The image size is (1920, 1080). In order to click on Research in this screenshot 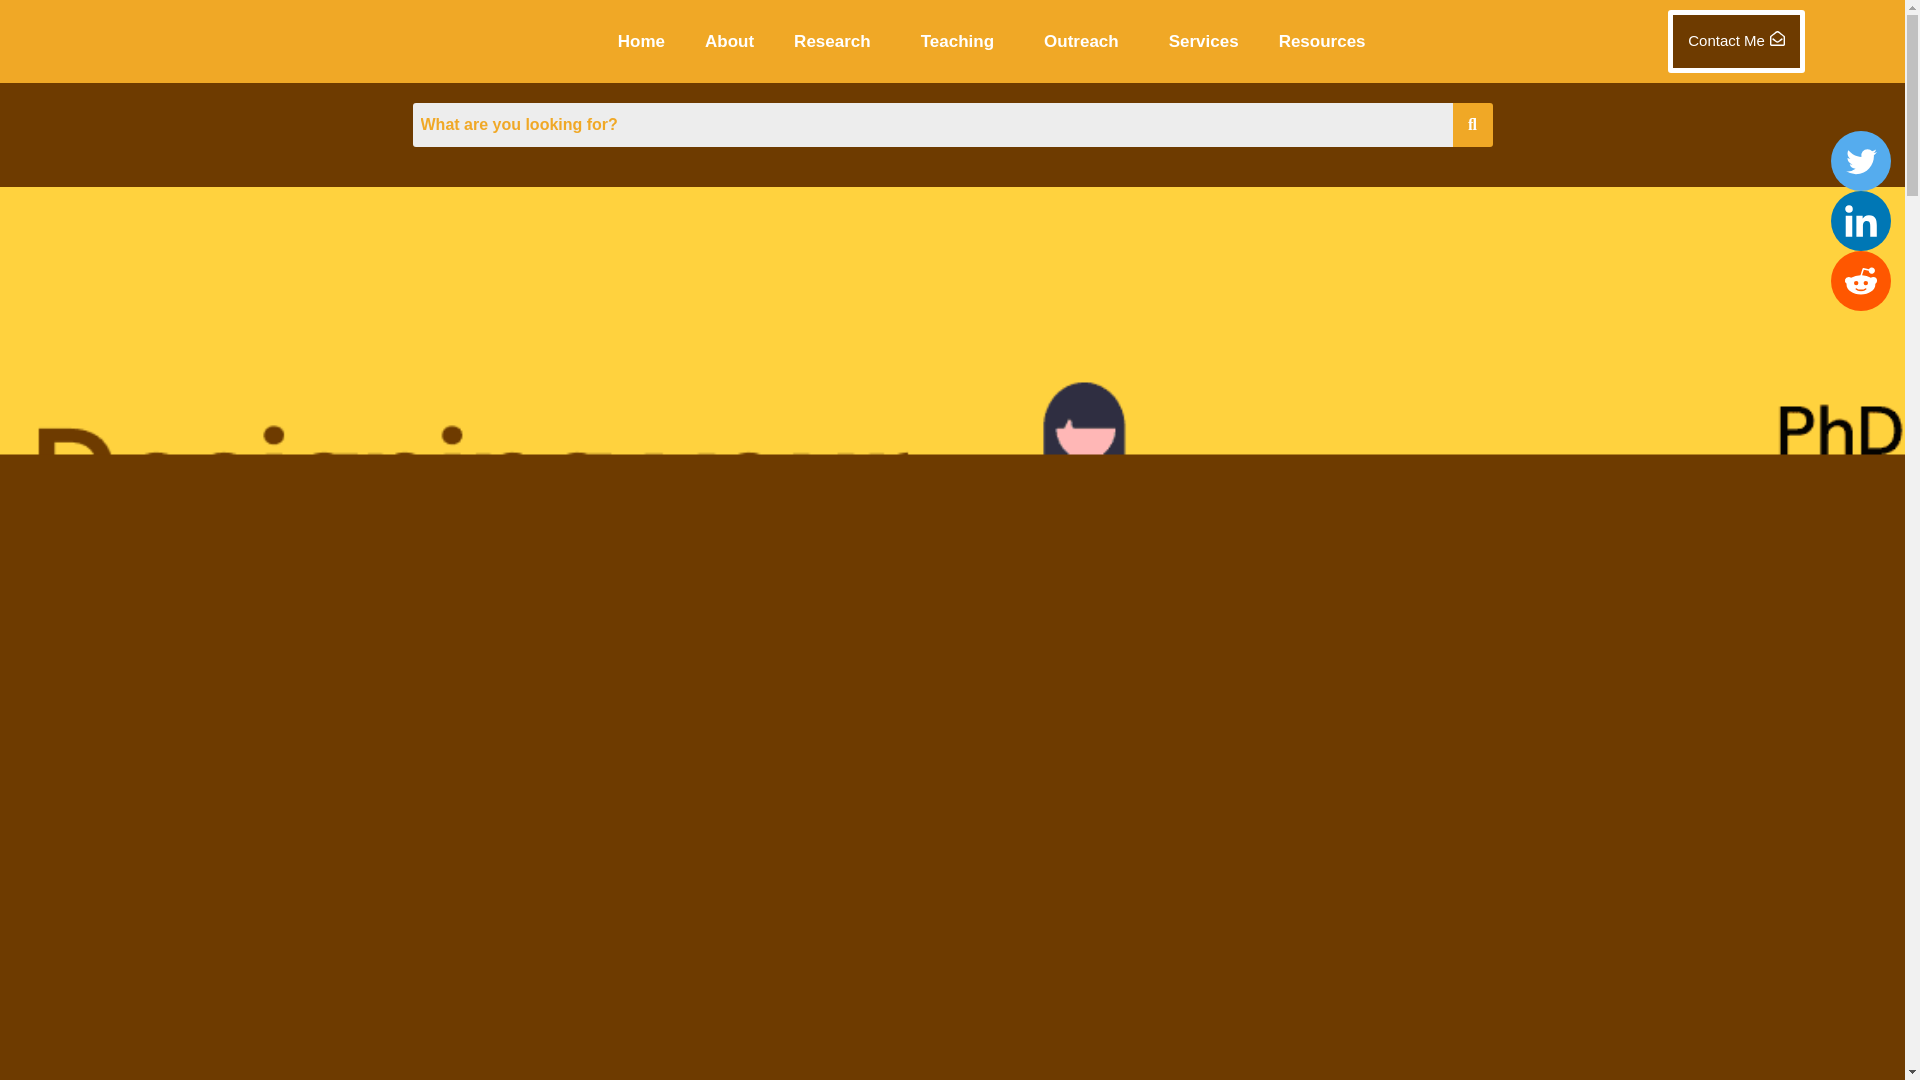, I will do `click(838, 42)`.